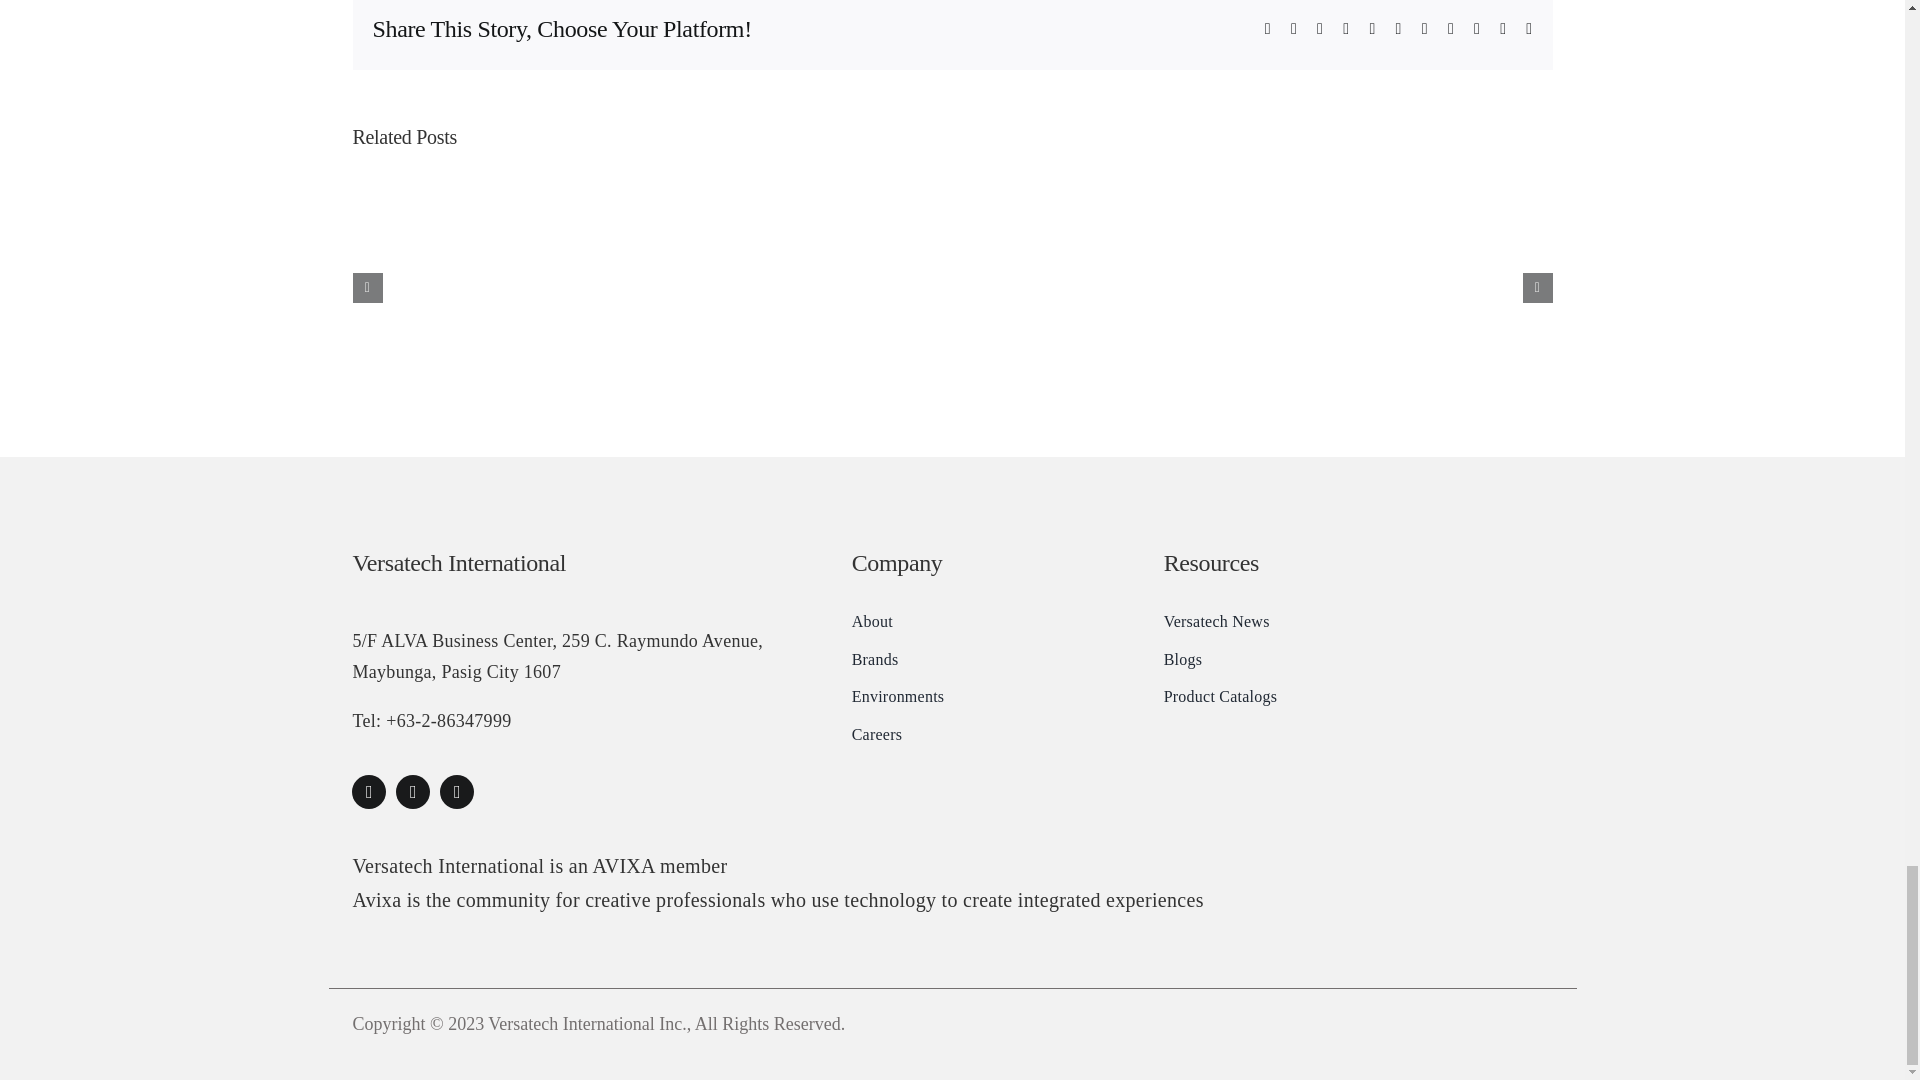 Image resolution: width=1920 pixels, height=1080 pixels. Describe the element at coordinates (412, 792) in the screenshot. I see `Instagram` at that location.